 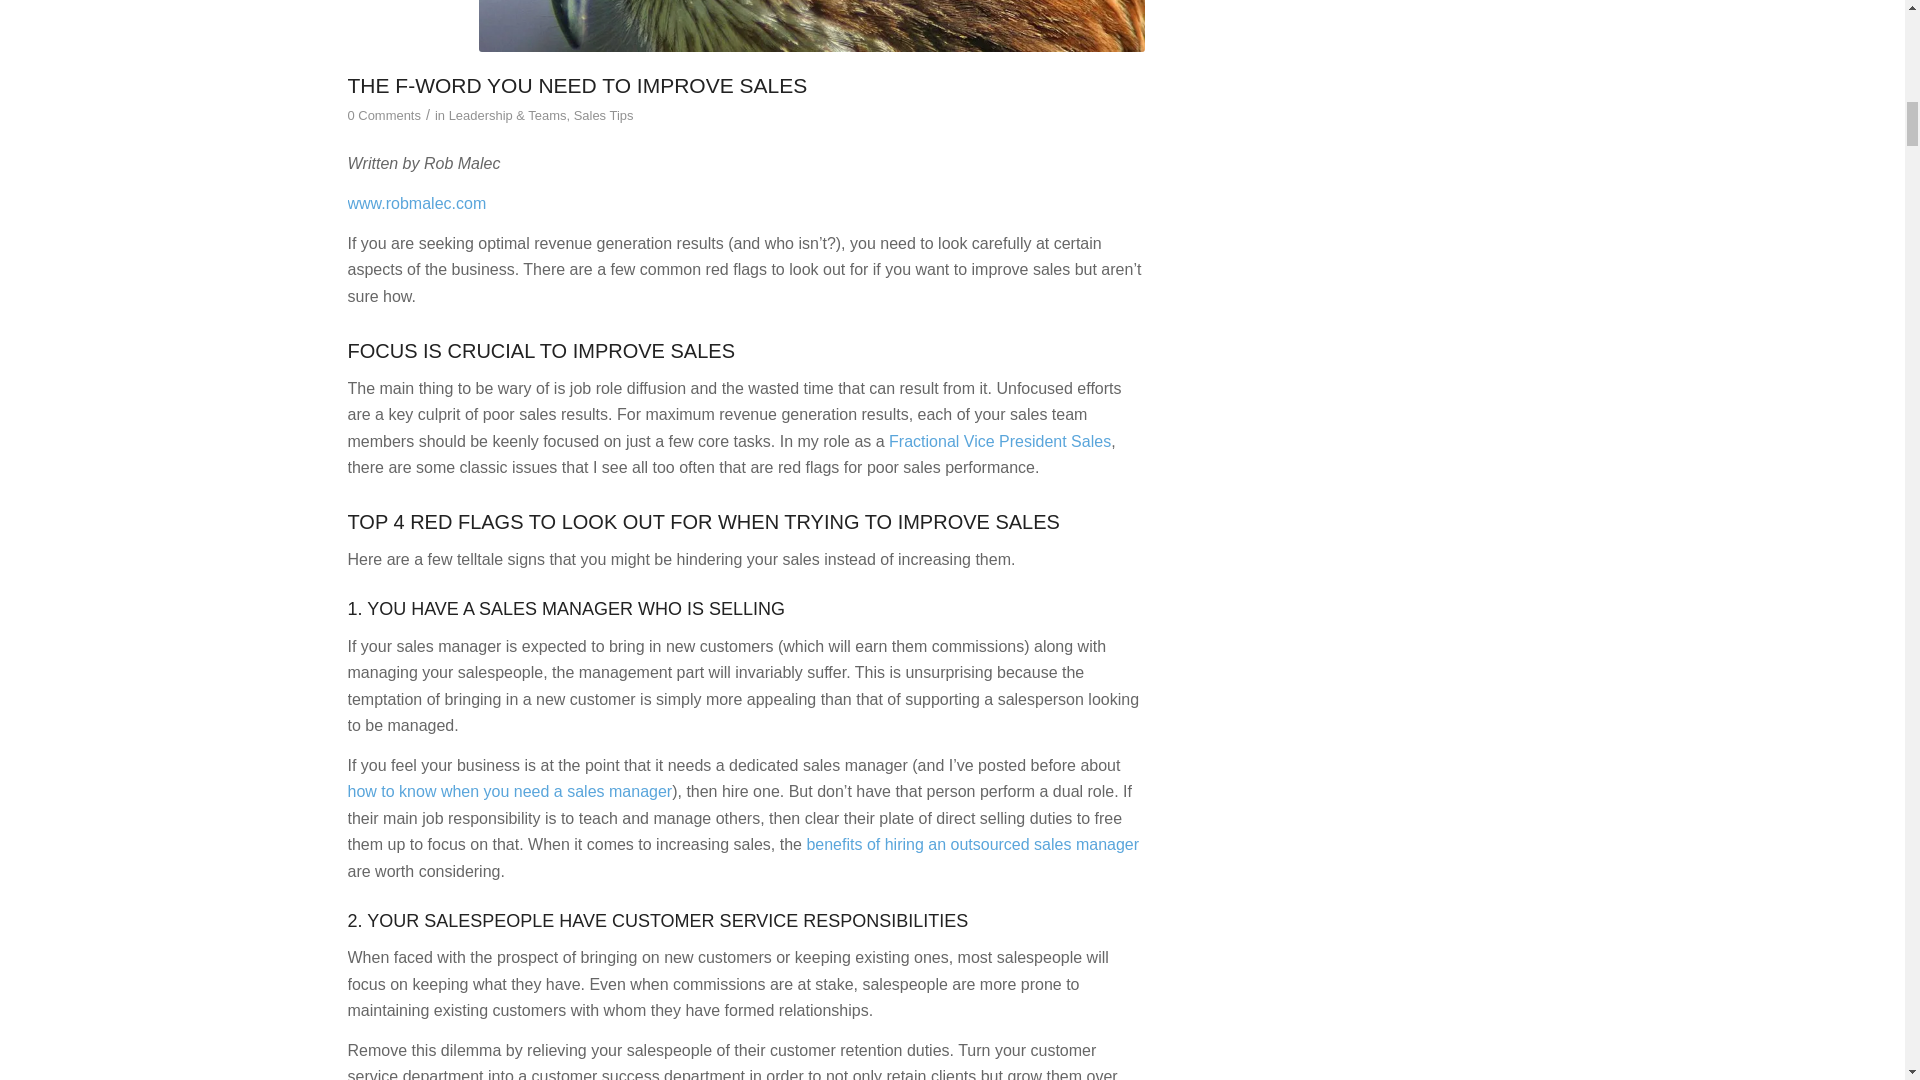 I want to click on Sales Tips, so click(x=604, y=116).